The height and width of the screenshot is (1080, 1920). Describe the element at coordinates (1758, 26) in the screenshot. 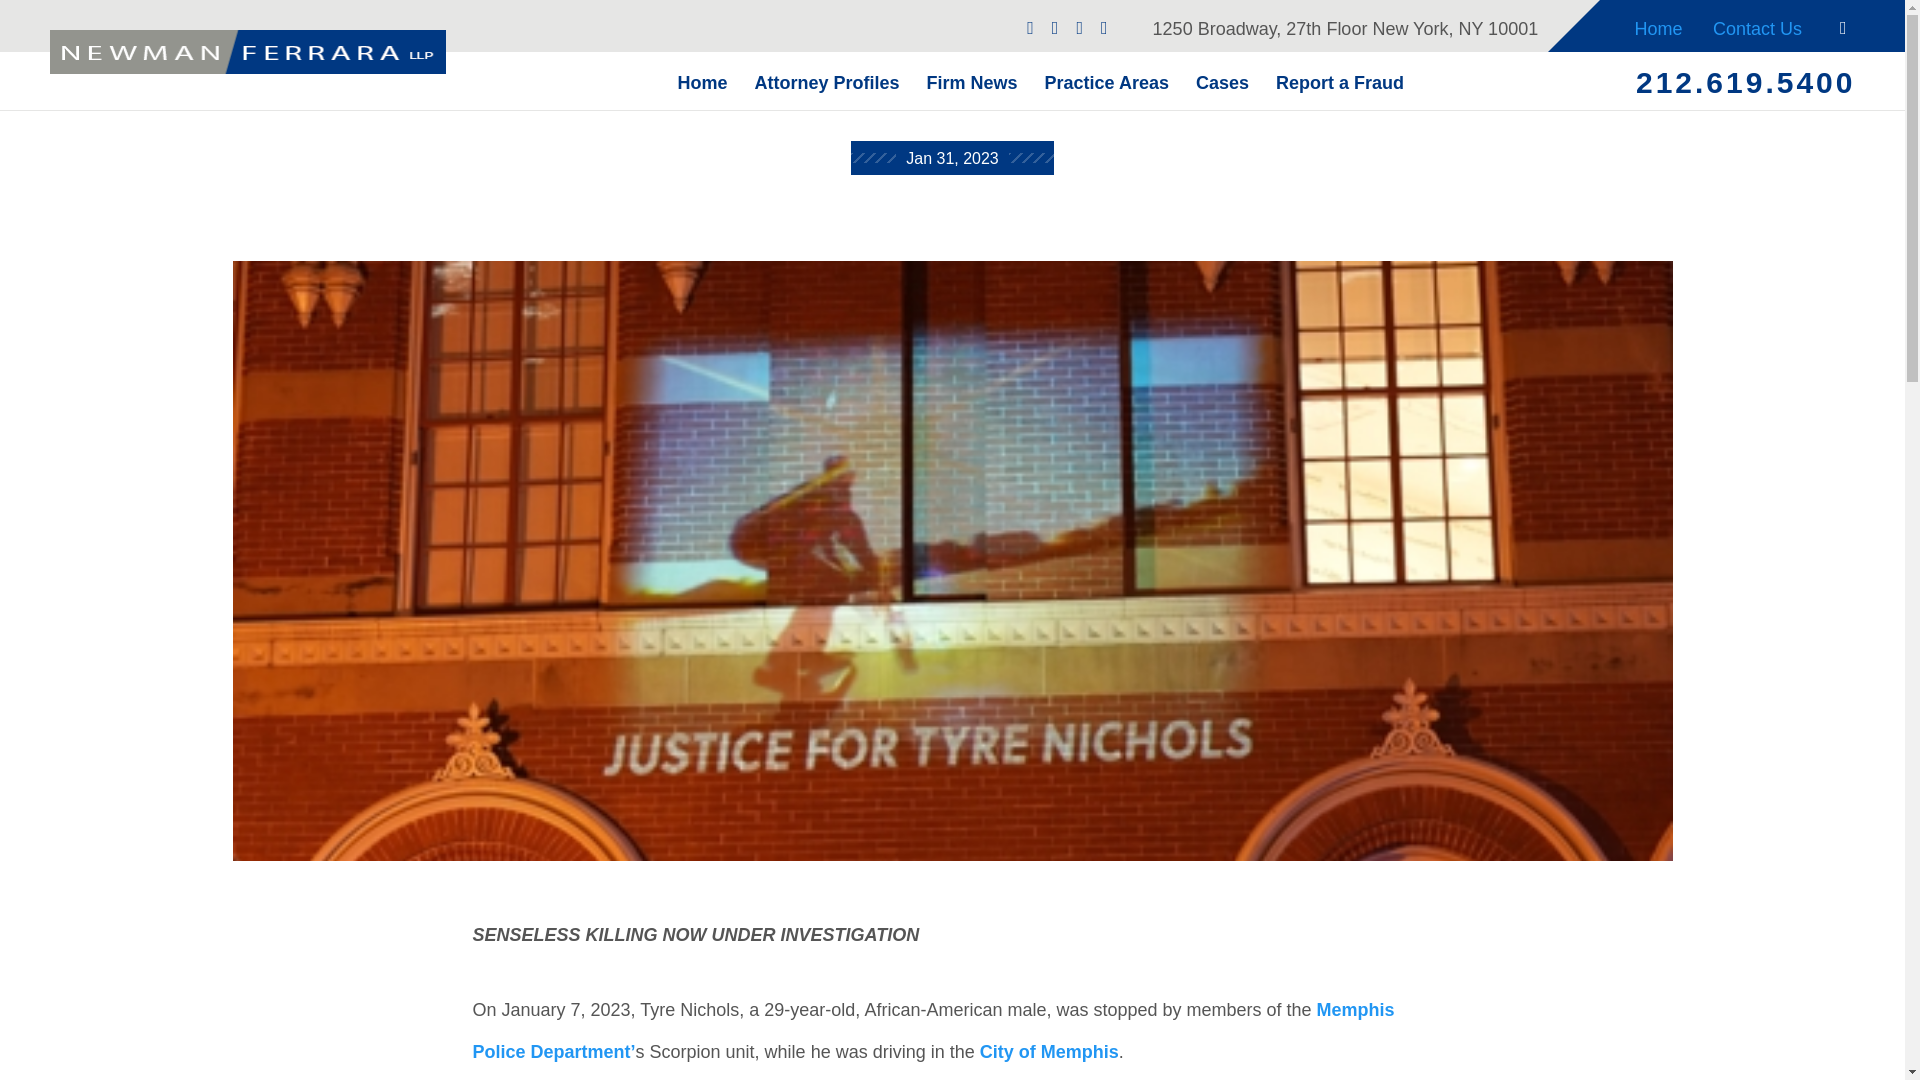

I see `Contact Us` at that location.